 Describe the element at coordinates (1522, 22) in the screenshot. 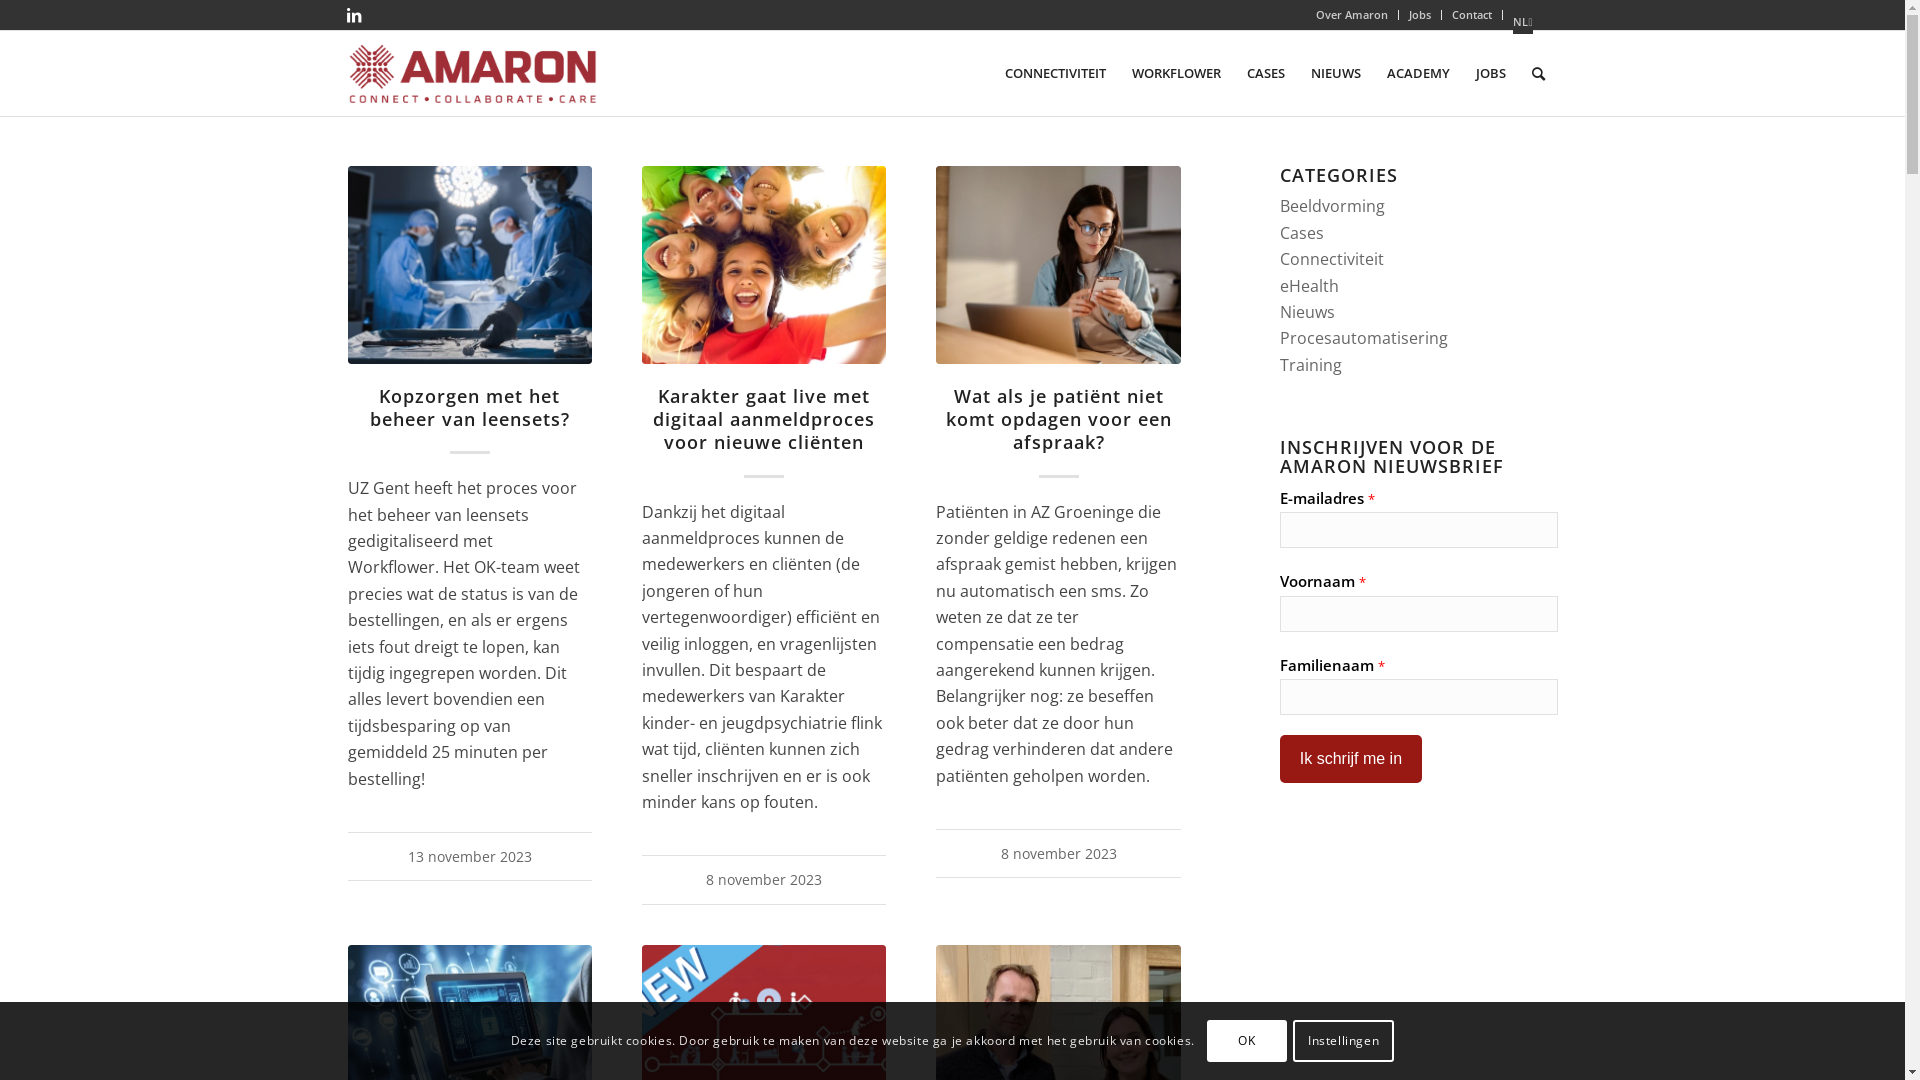

I see `NL` at that location.